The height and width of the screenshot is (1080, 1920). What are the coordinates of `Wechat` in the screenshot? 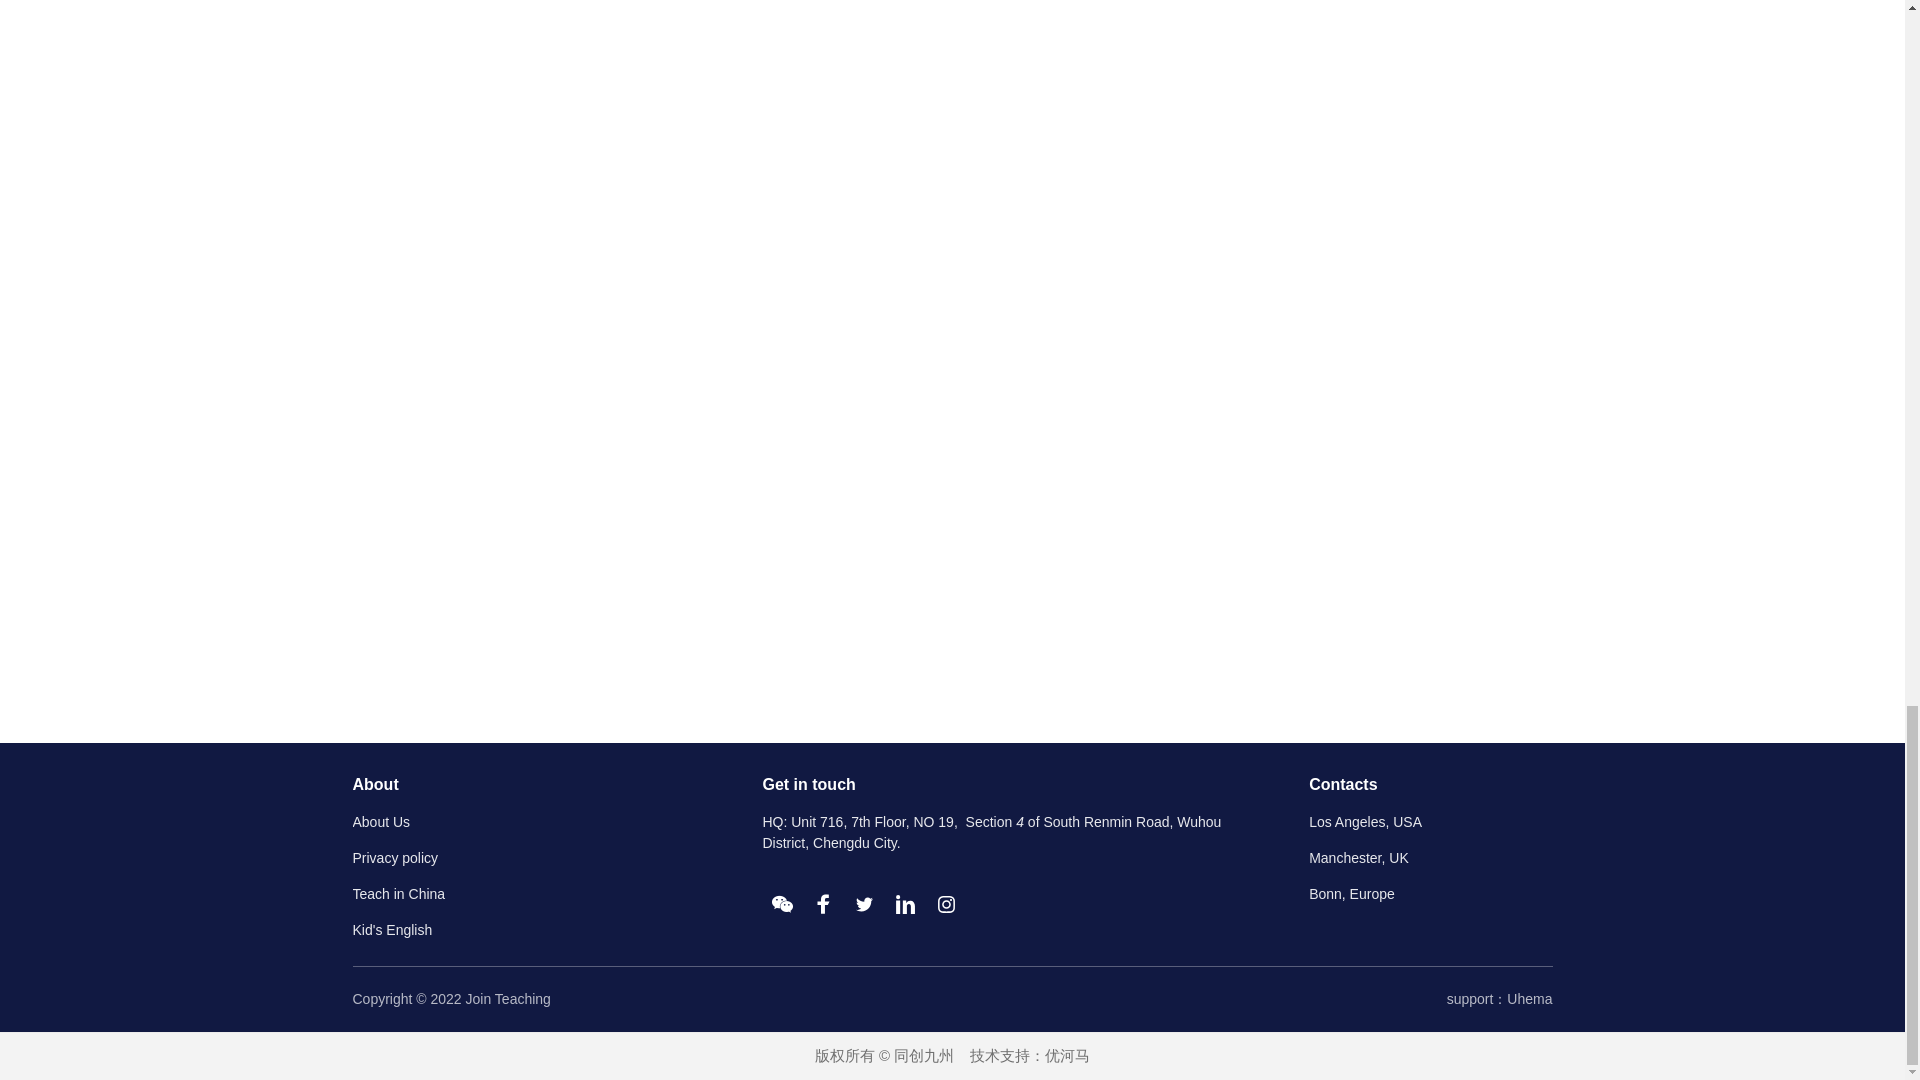 It's located at (782, 904).